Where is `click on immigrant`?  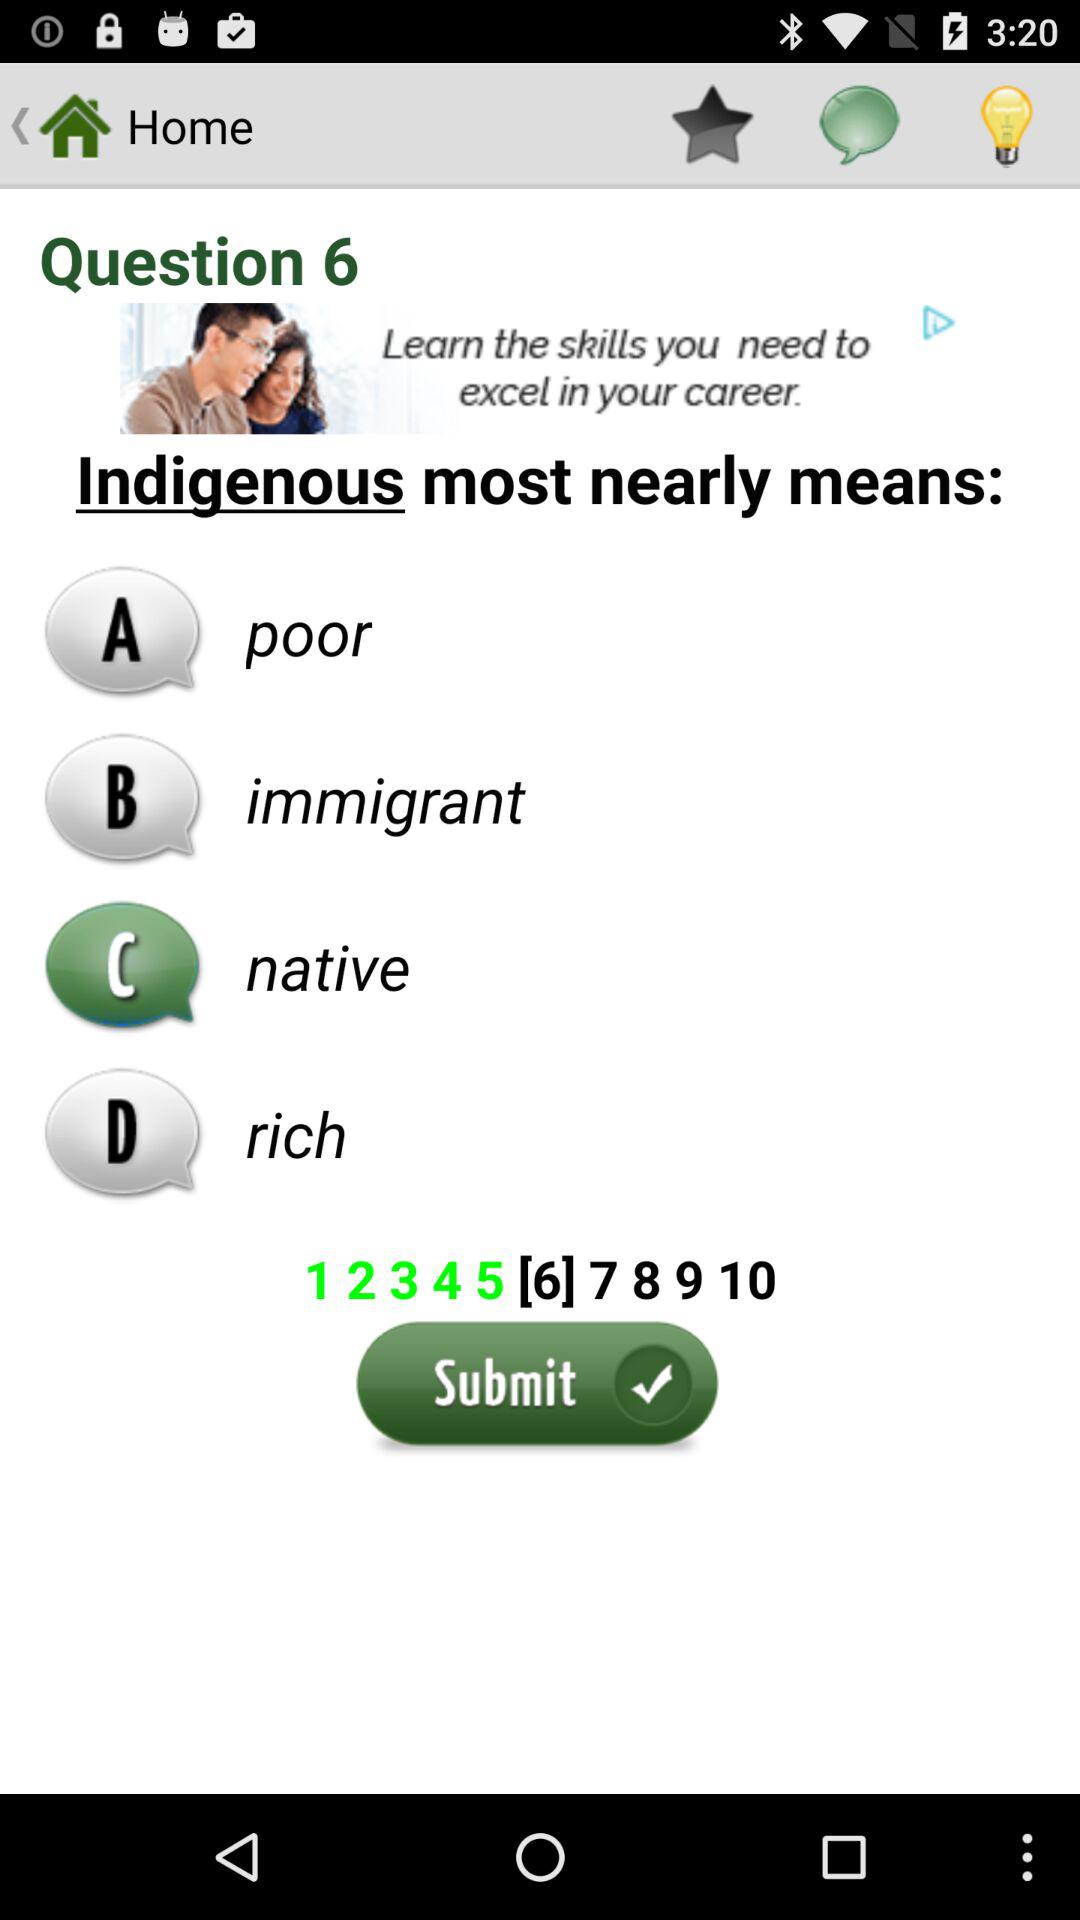 click on immigrant is located at coordinates (386, 798).